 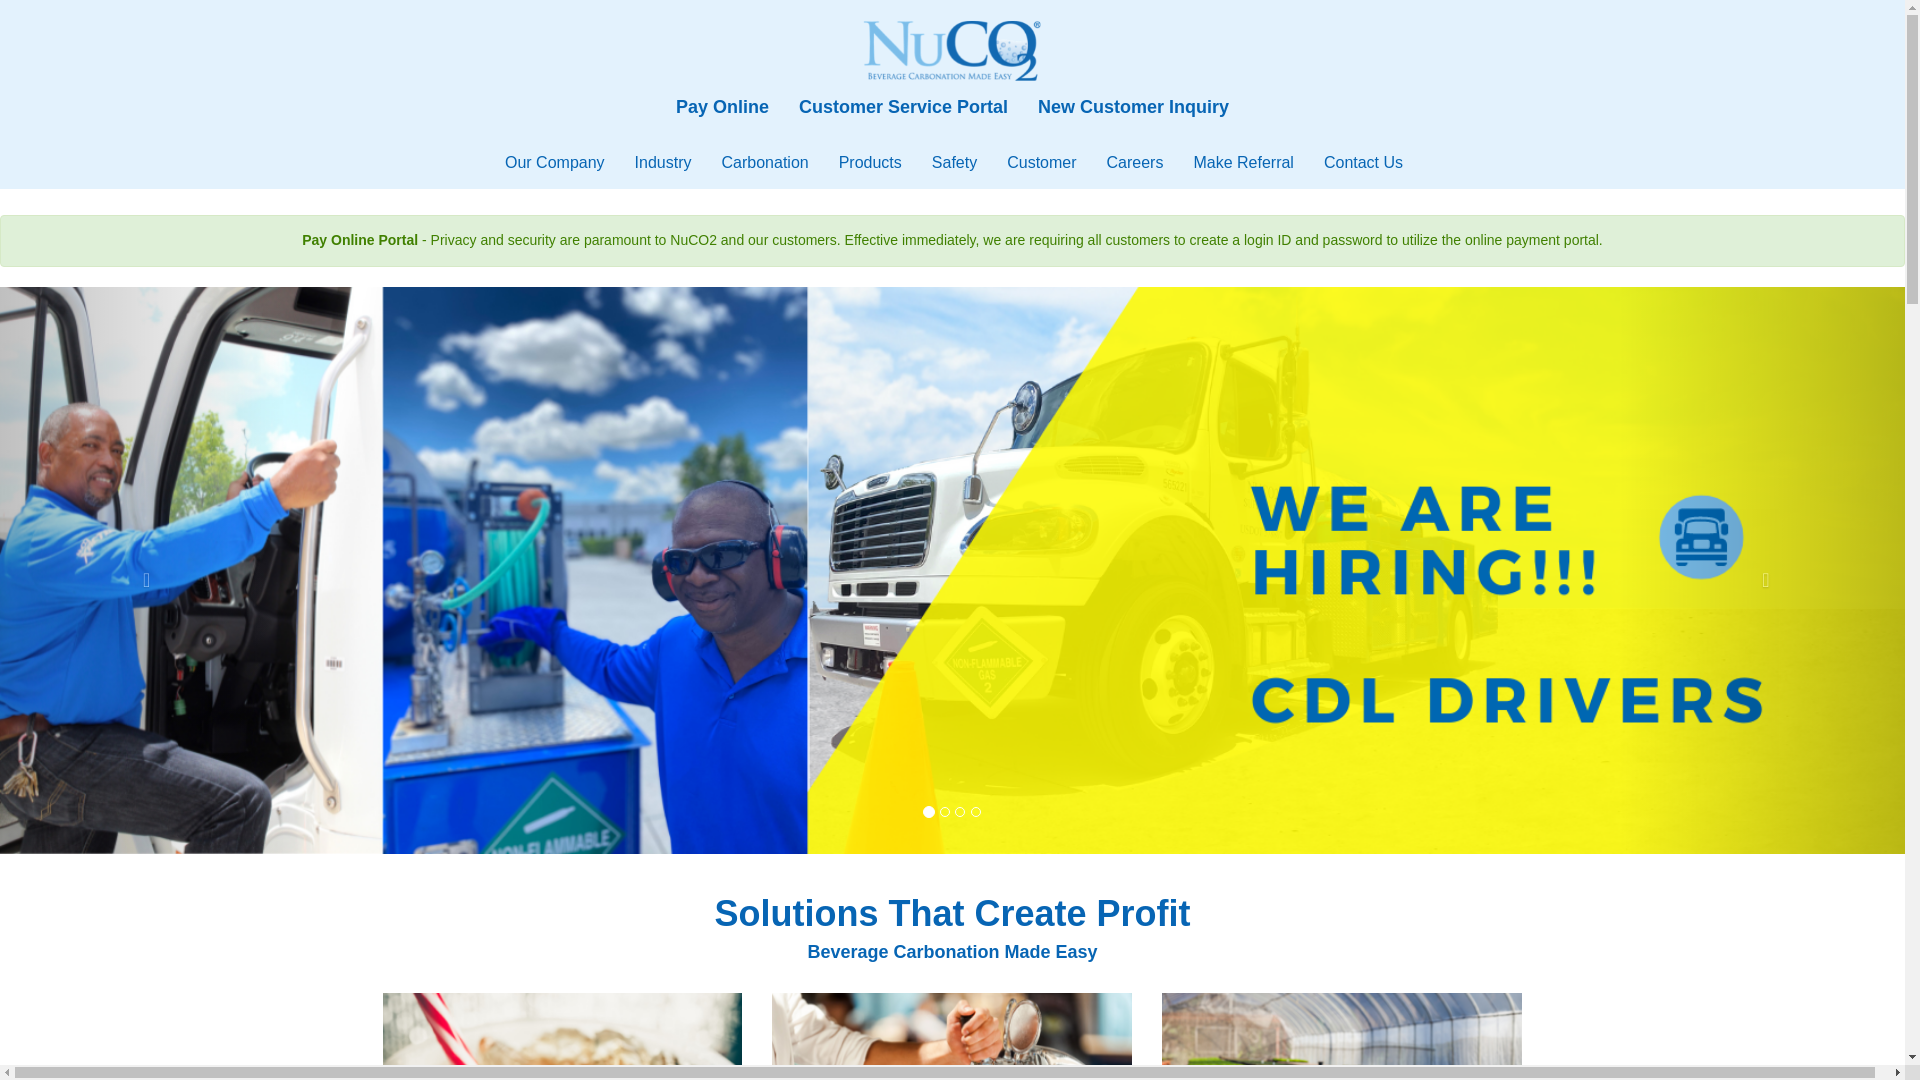 I want to click on Our Company, so click(x=554, y=162).